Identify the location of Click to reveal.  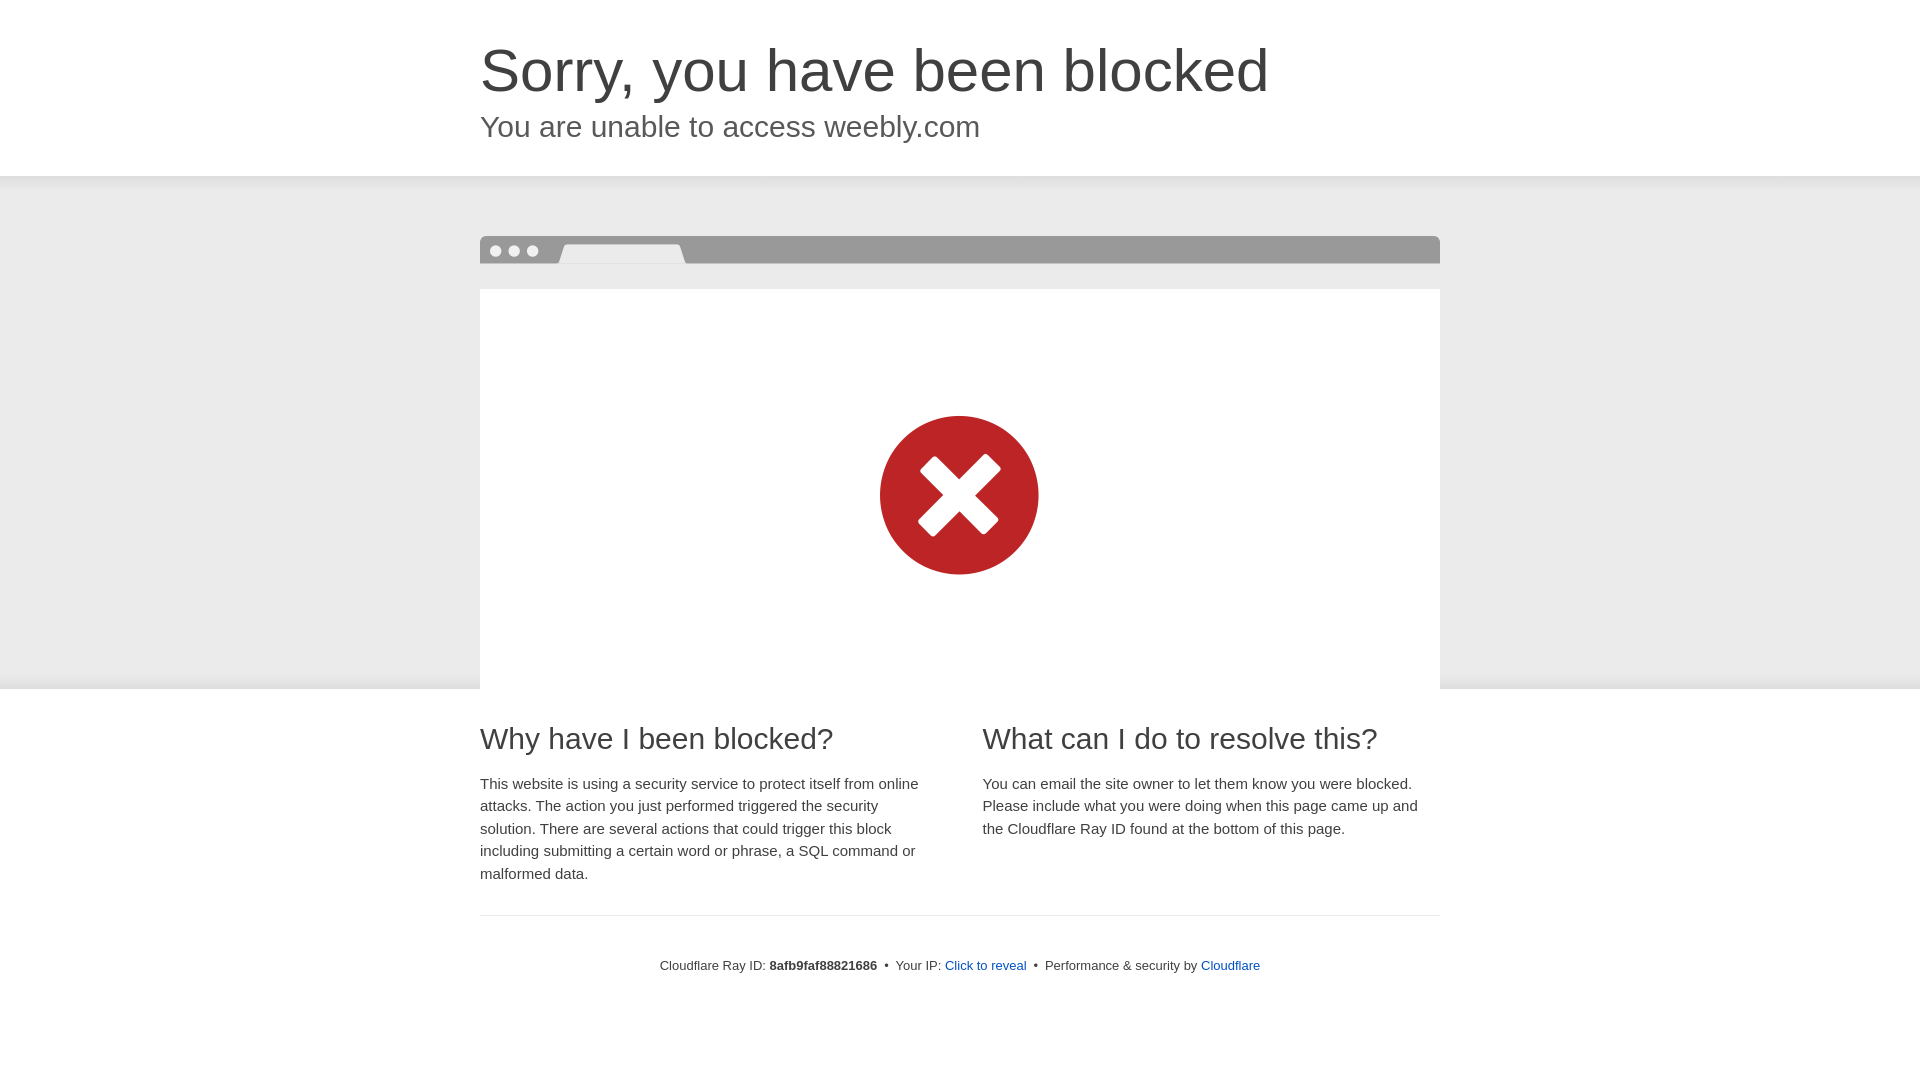
(986, 966).